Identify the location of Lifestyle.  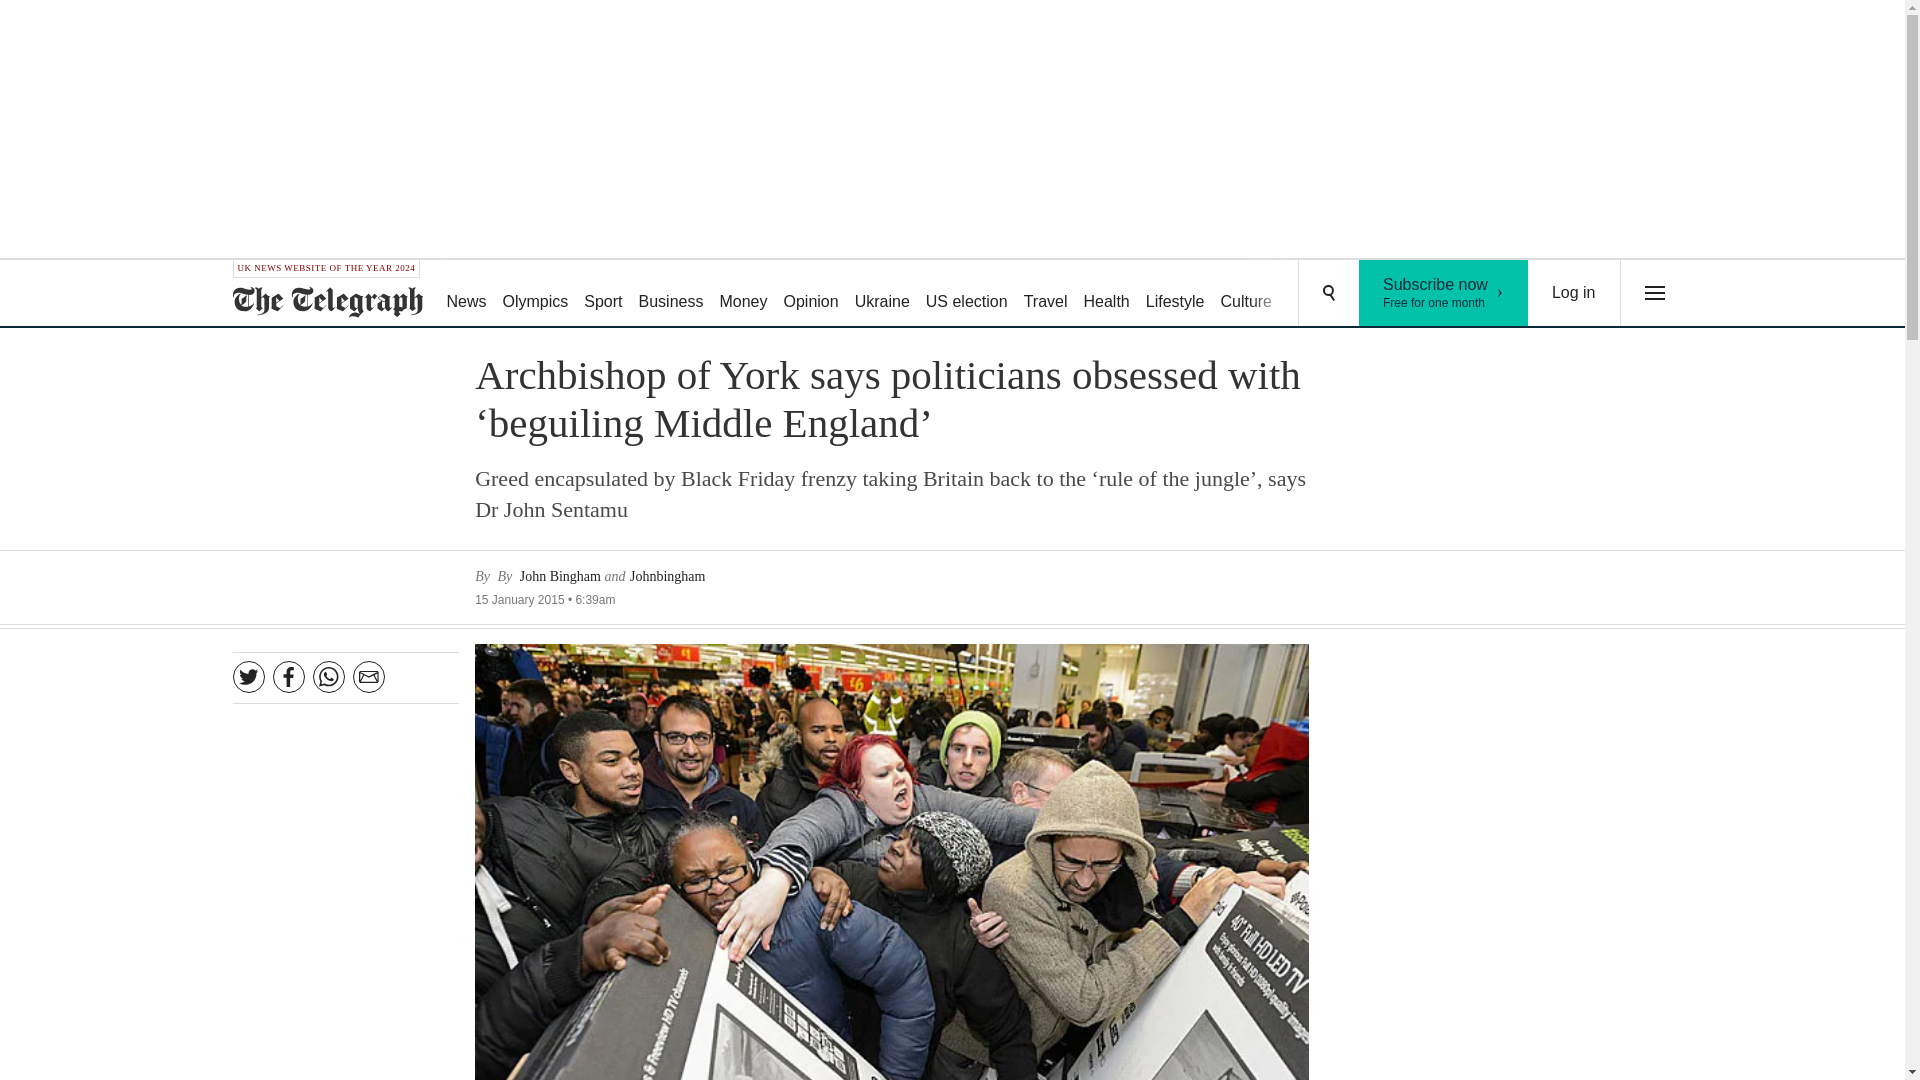
(1176, 294).